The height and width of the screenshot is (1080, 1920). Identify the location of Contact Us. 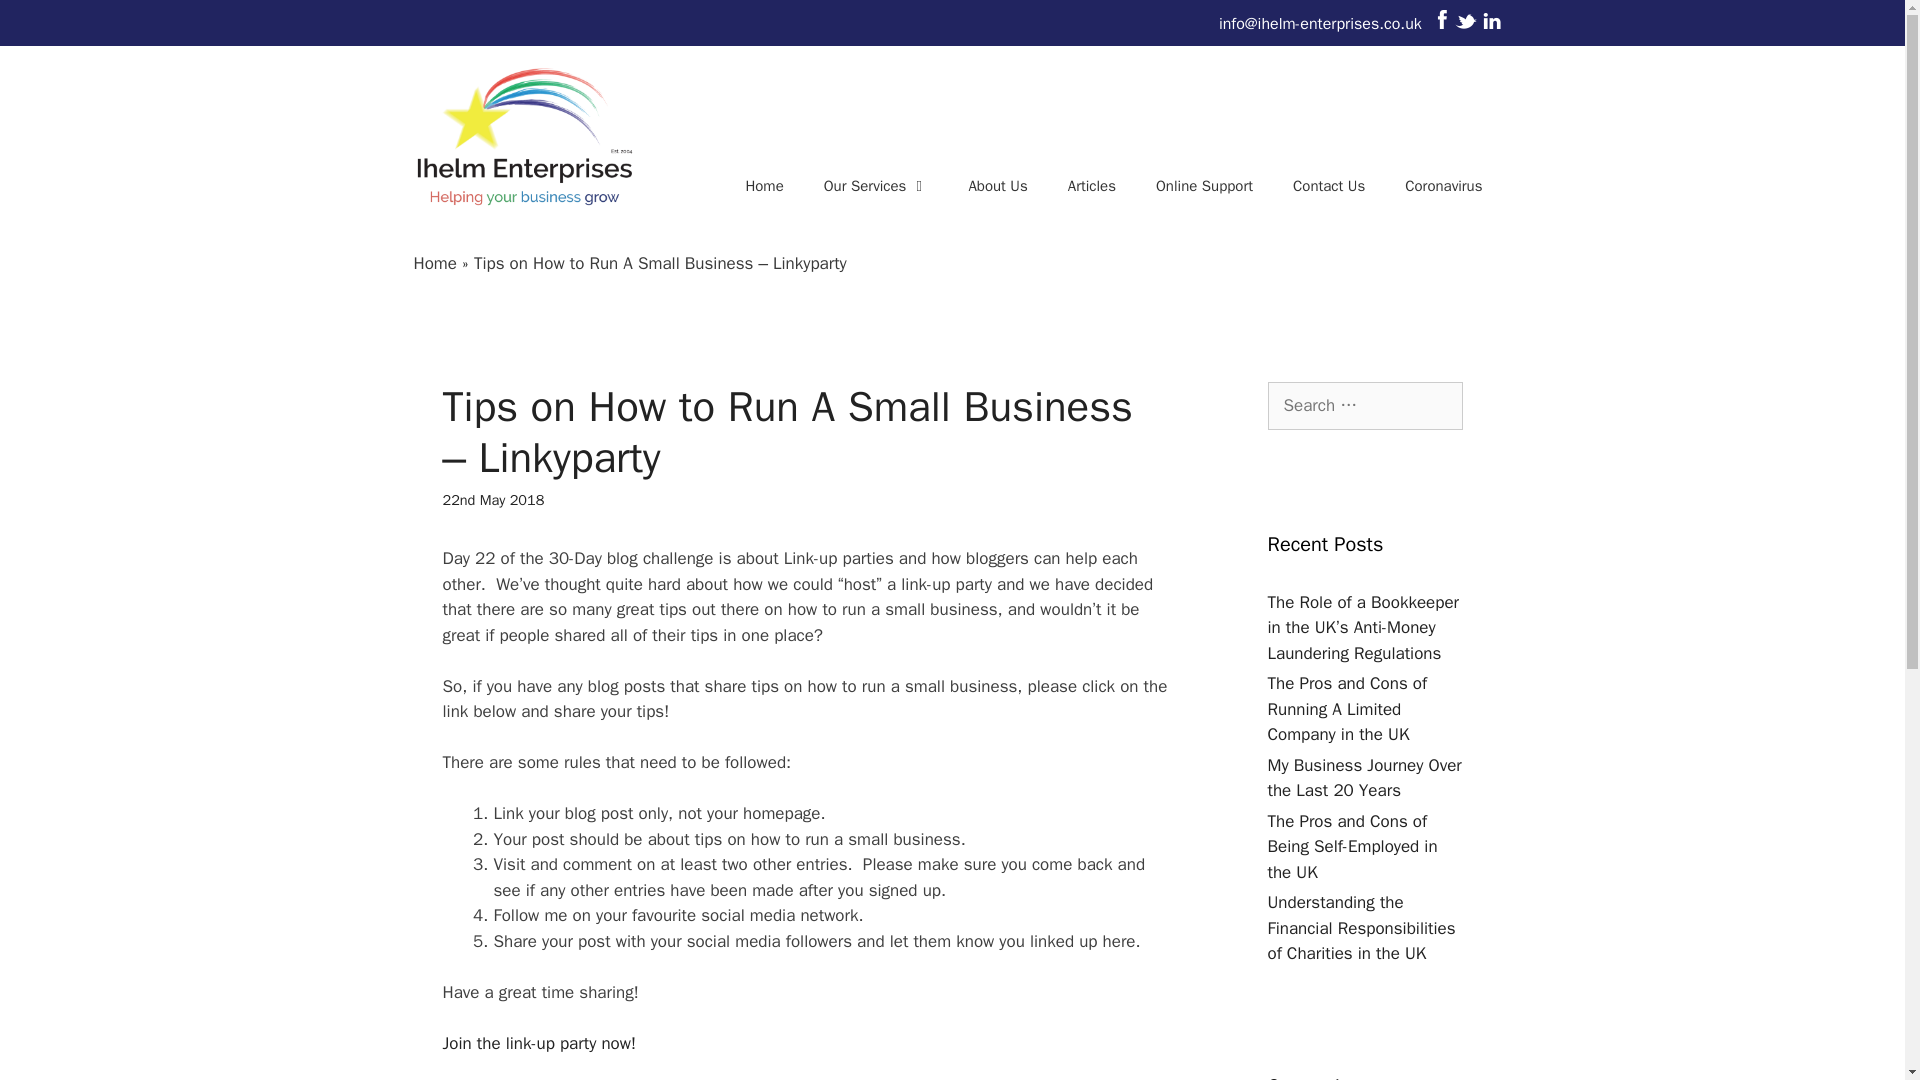
(1328, 186).